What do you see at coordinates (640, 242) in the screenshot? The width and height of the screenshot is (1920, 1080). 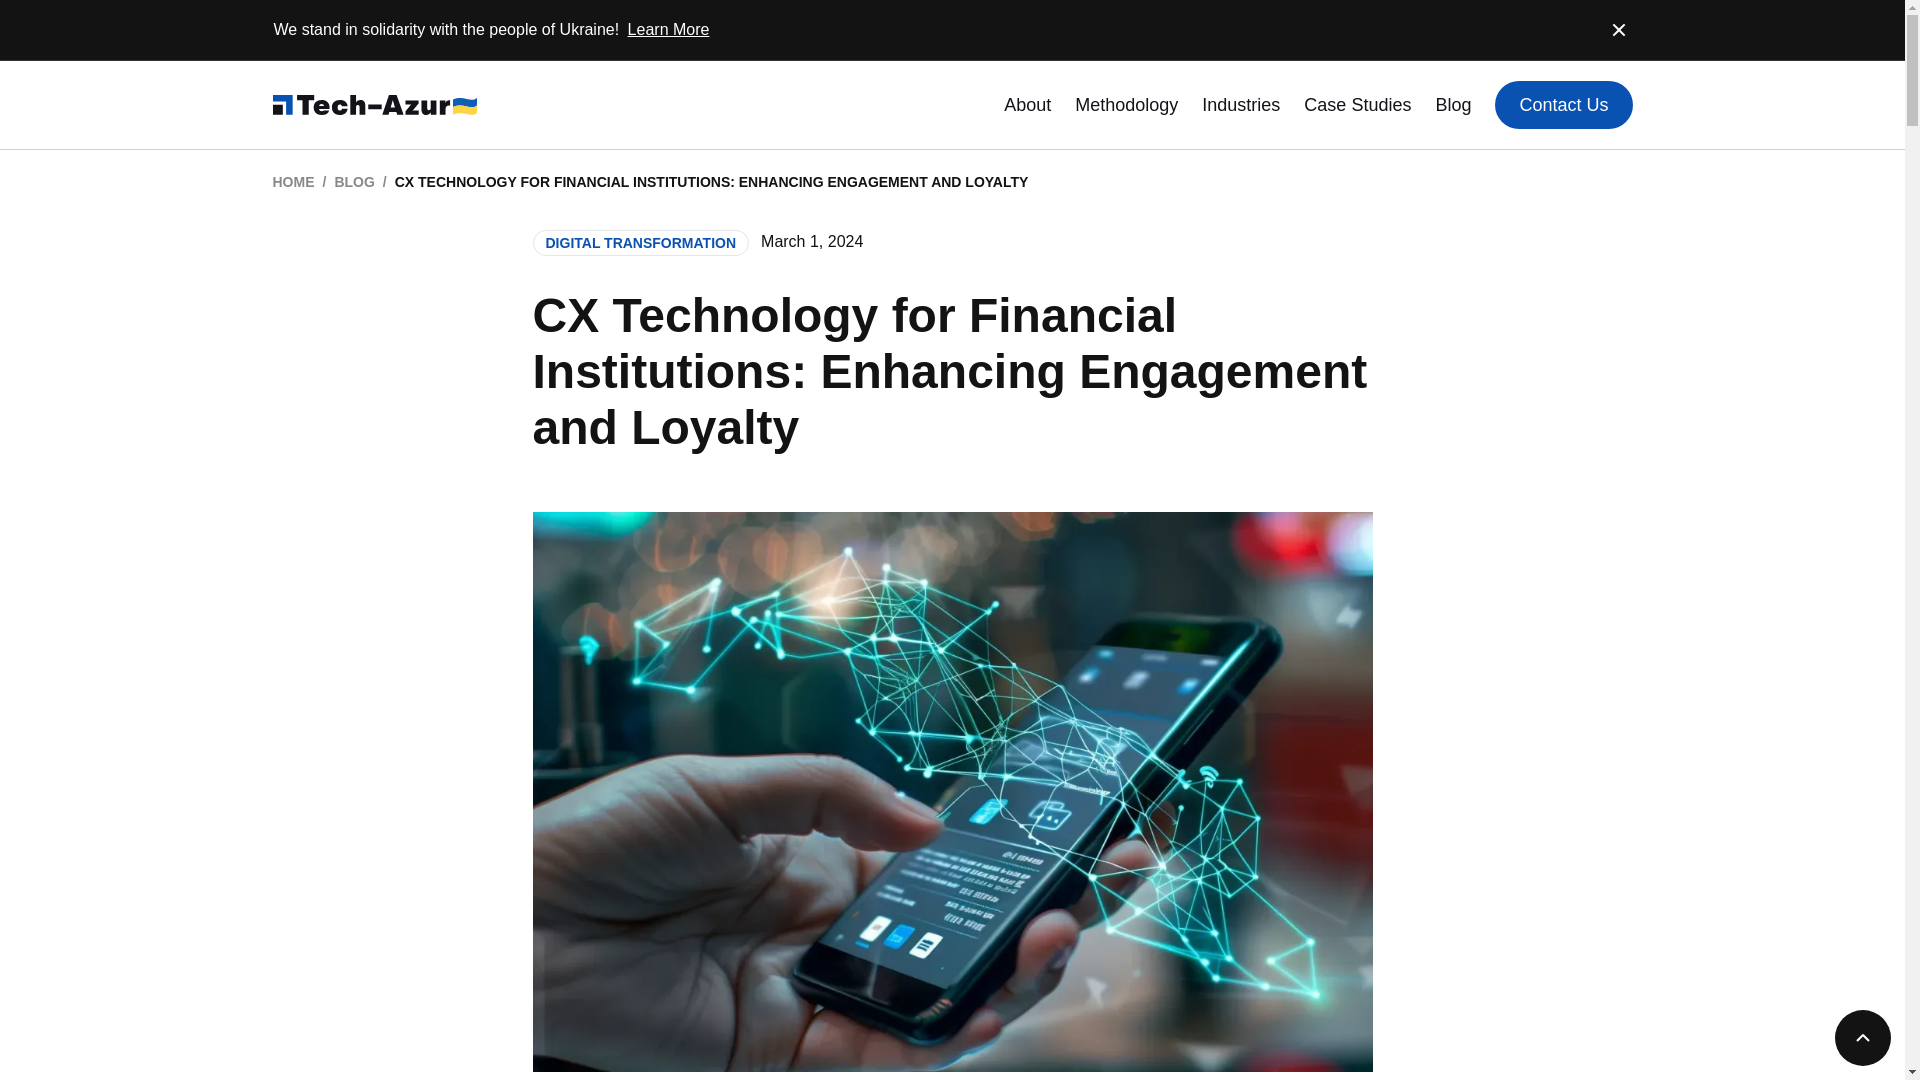 I see `DIGITAL TRANSFORMATION` at bounding box center [640, 242].